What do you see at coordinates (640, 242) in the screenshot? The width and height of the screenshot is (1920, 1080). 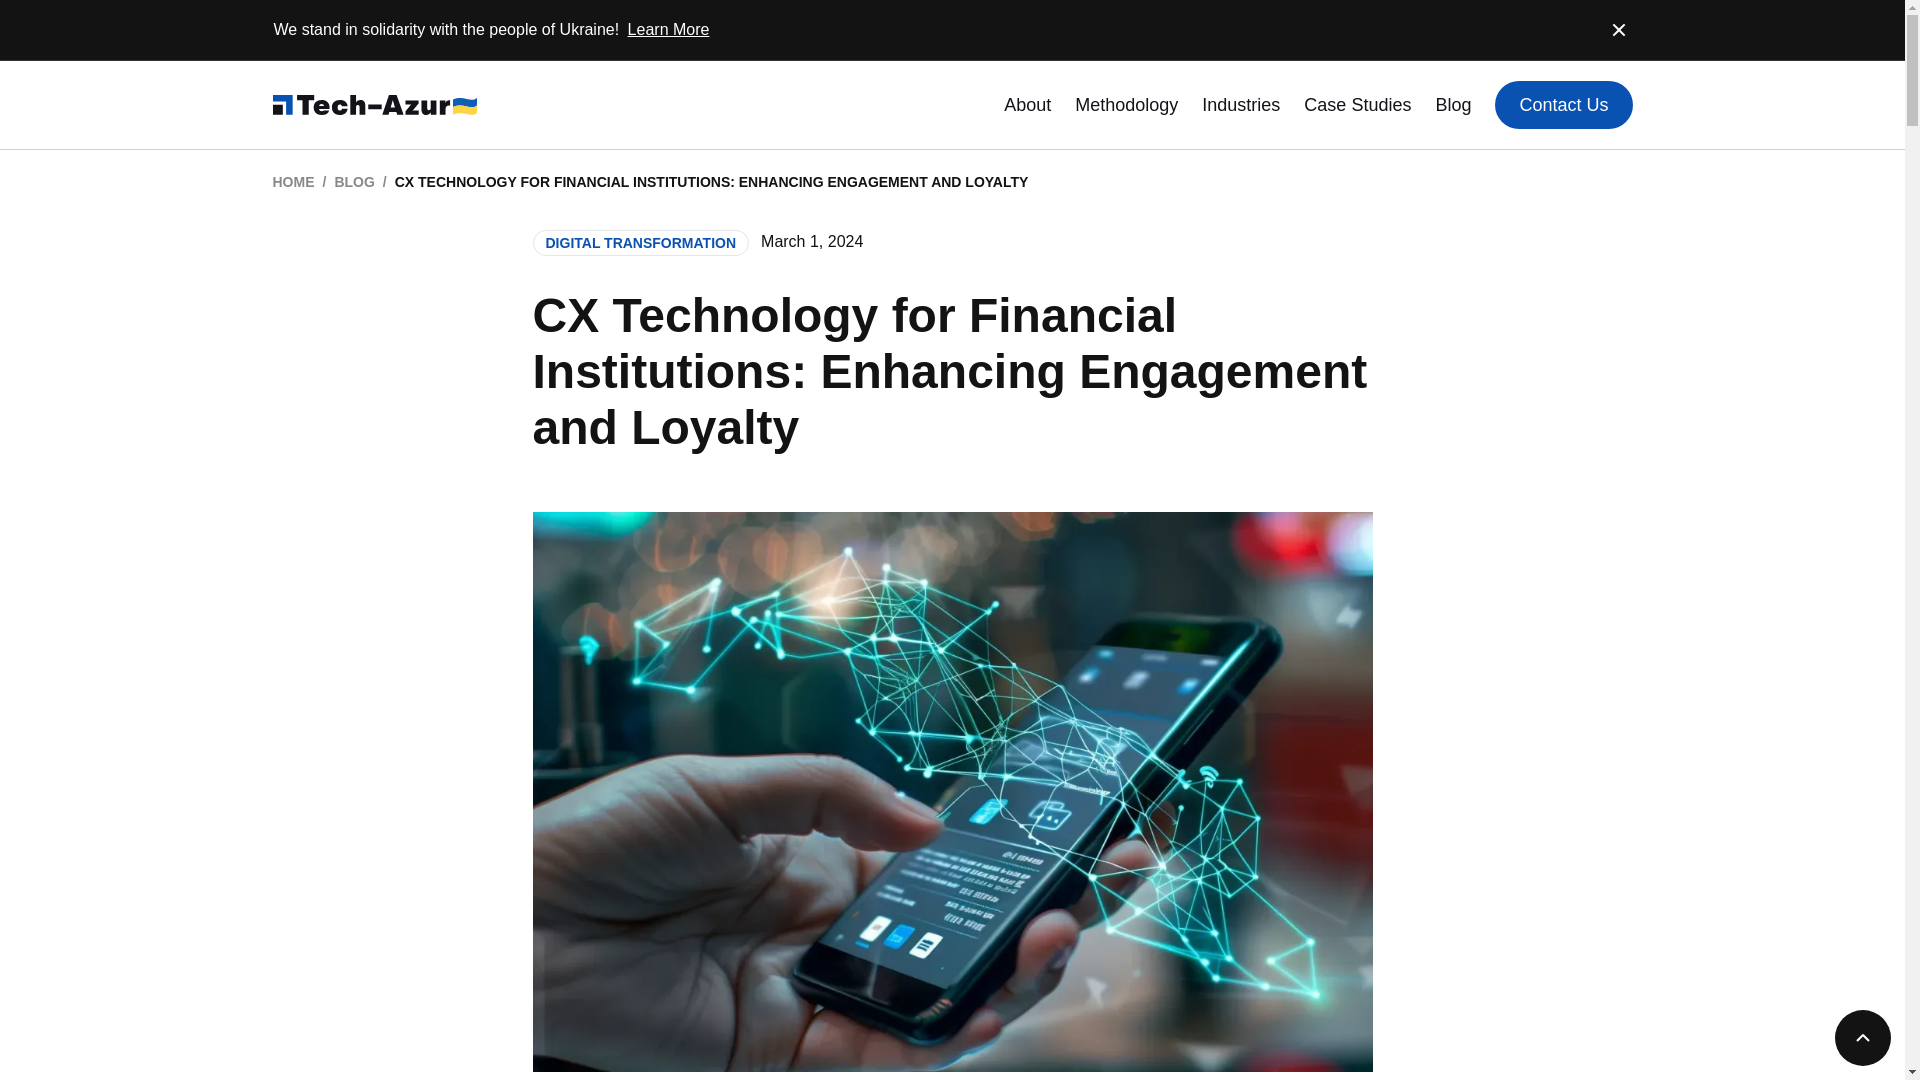 I see `DIGITAL TRANSFORMATION` at bounding box center [640, 242].